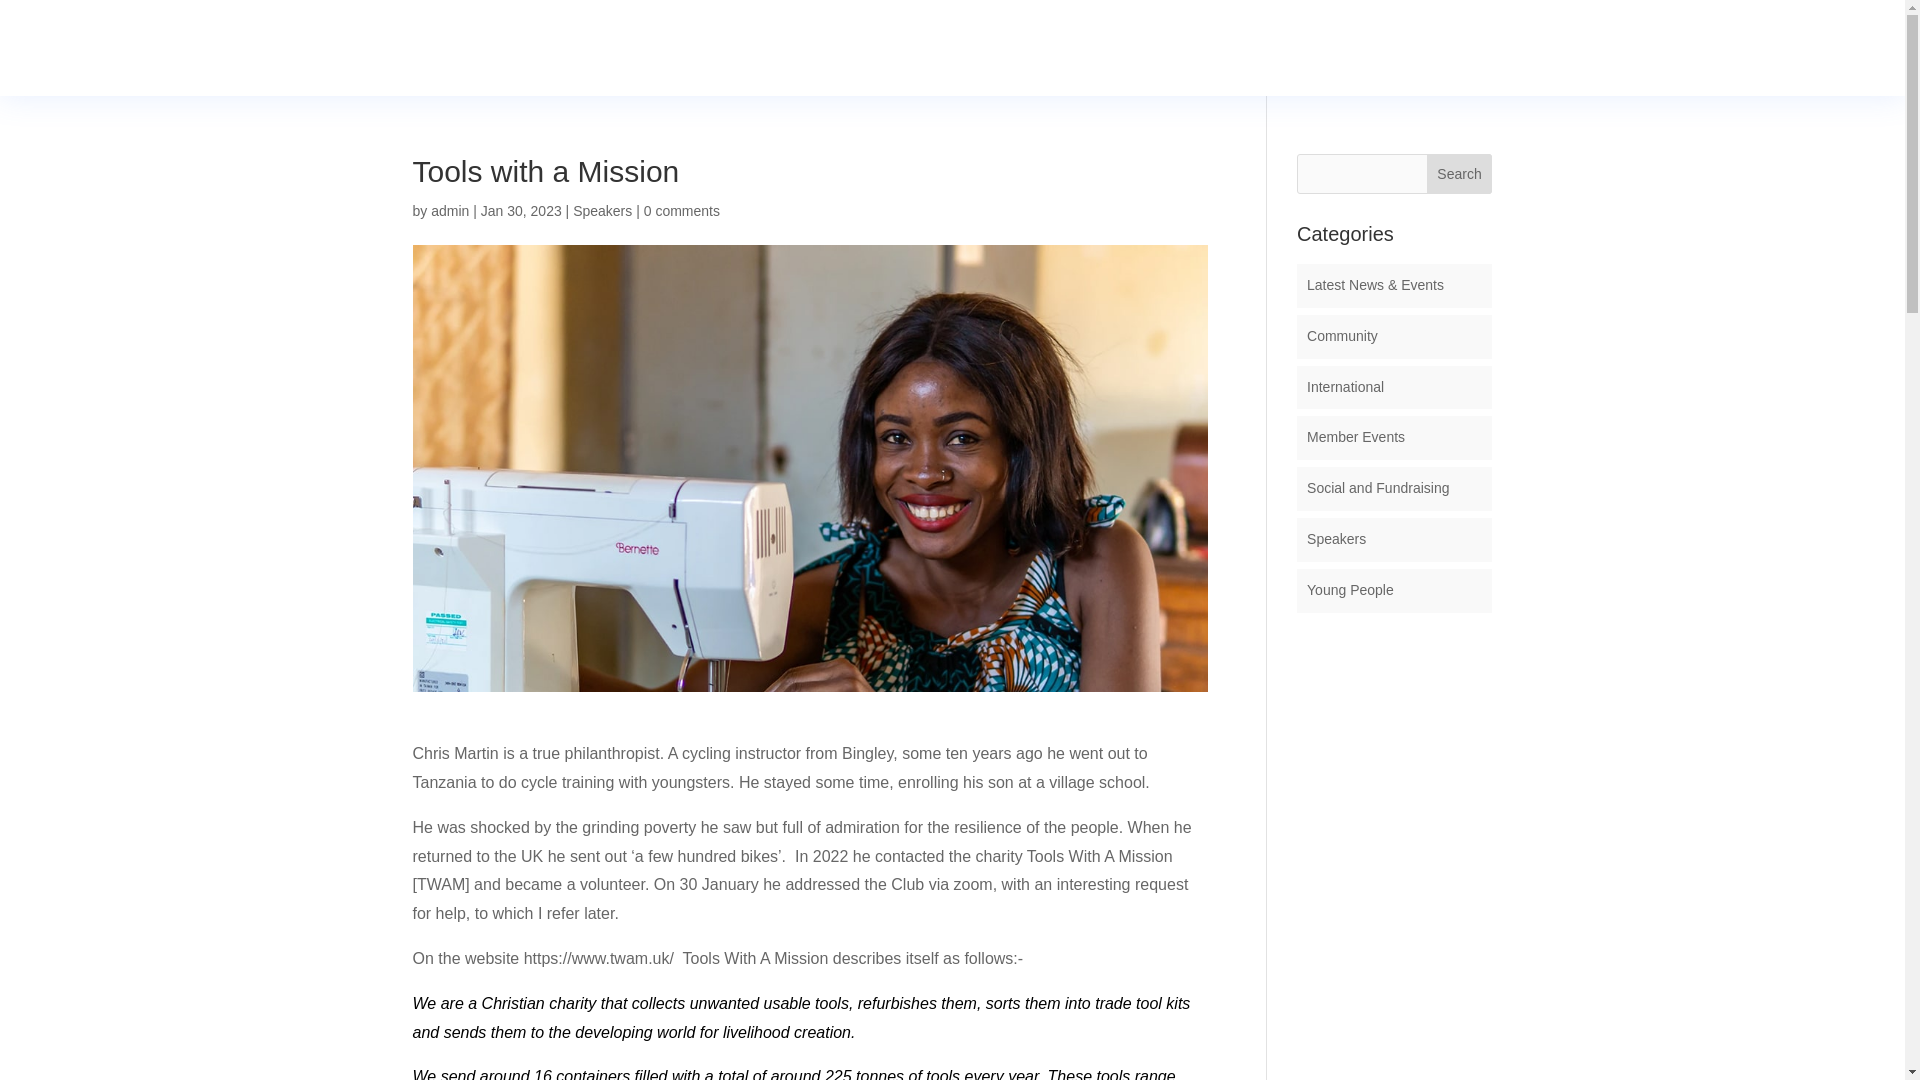  I want to click on Community, so click(1342, 336).